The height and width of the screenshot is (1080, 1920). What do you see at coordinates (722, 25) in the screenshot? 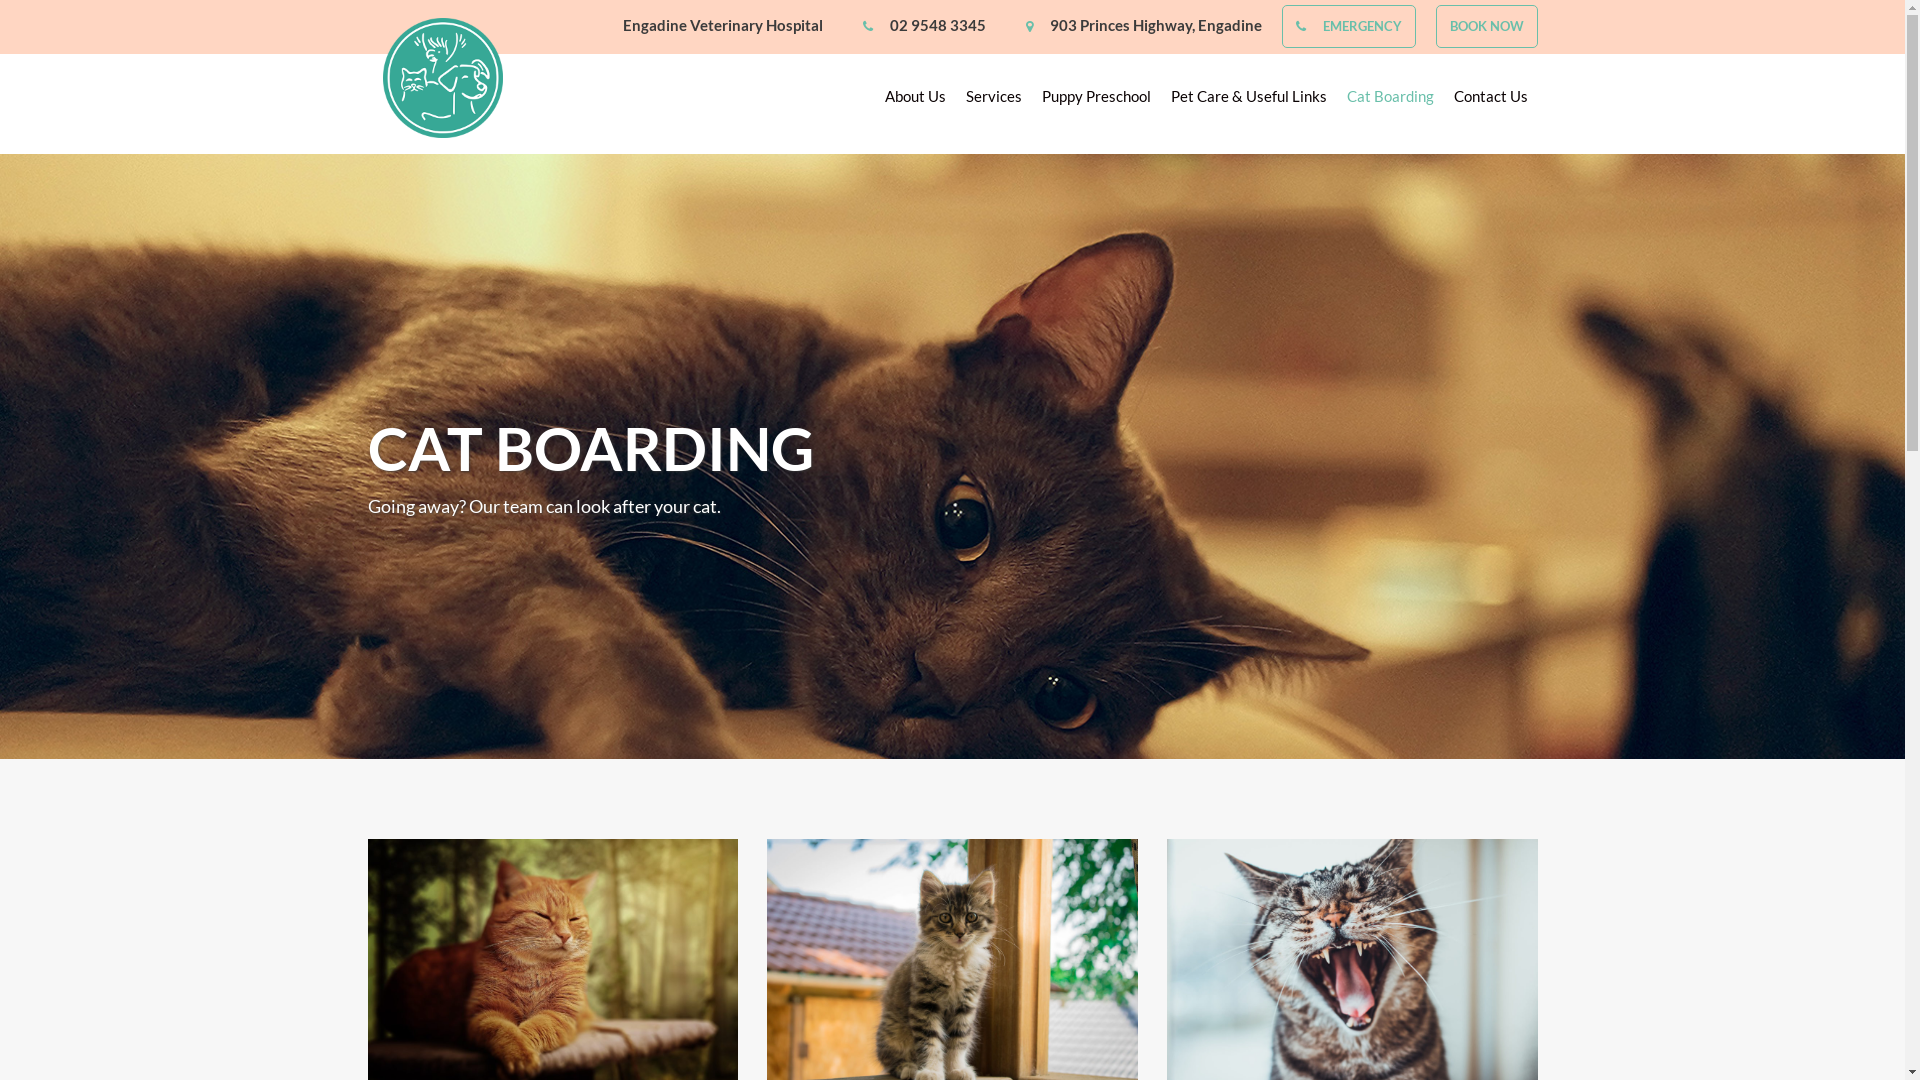
I see `Engadine Veterinary Hospital` at bounding box center [722, 25].